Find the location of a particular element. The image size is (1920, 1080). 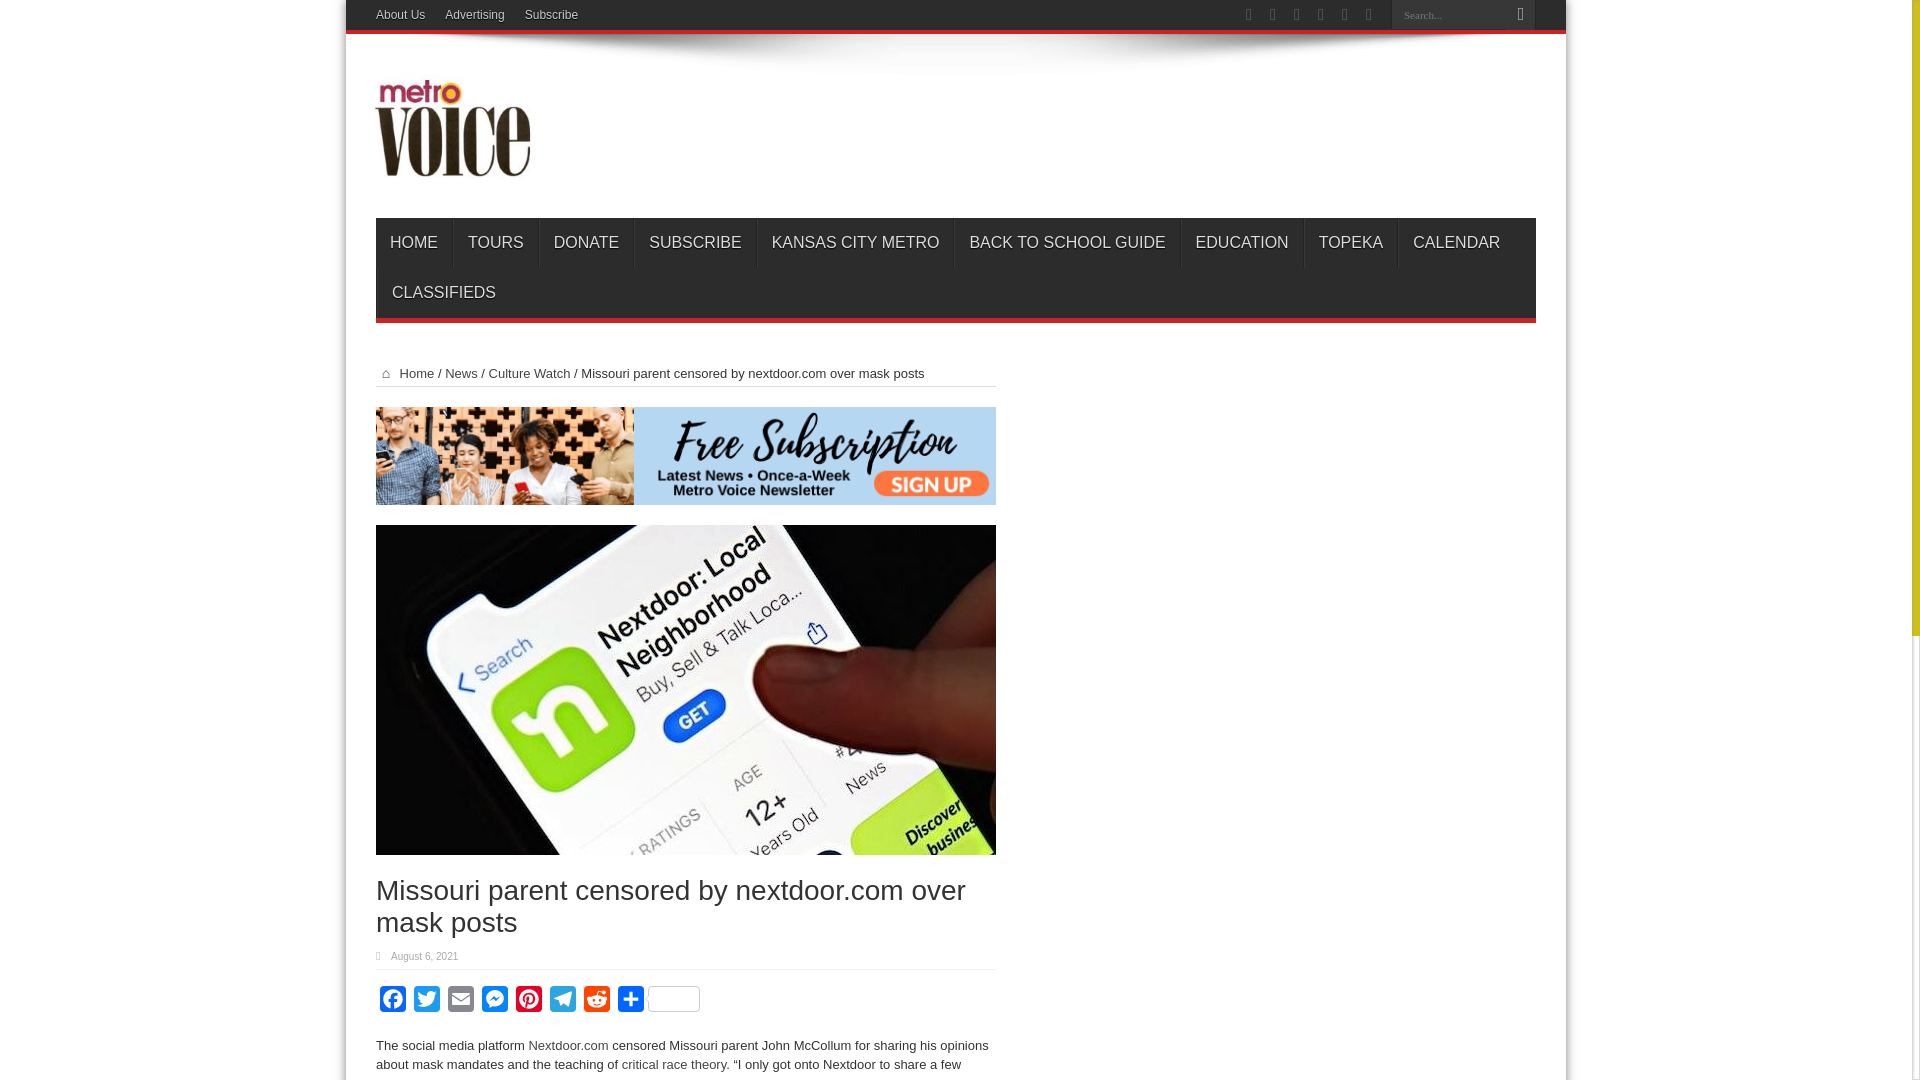

Search... is located at coordinates (1448, 14).